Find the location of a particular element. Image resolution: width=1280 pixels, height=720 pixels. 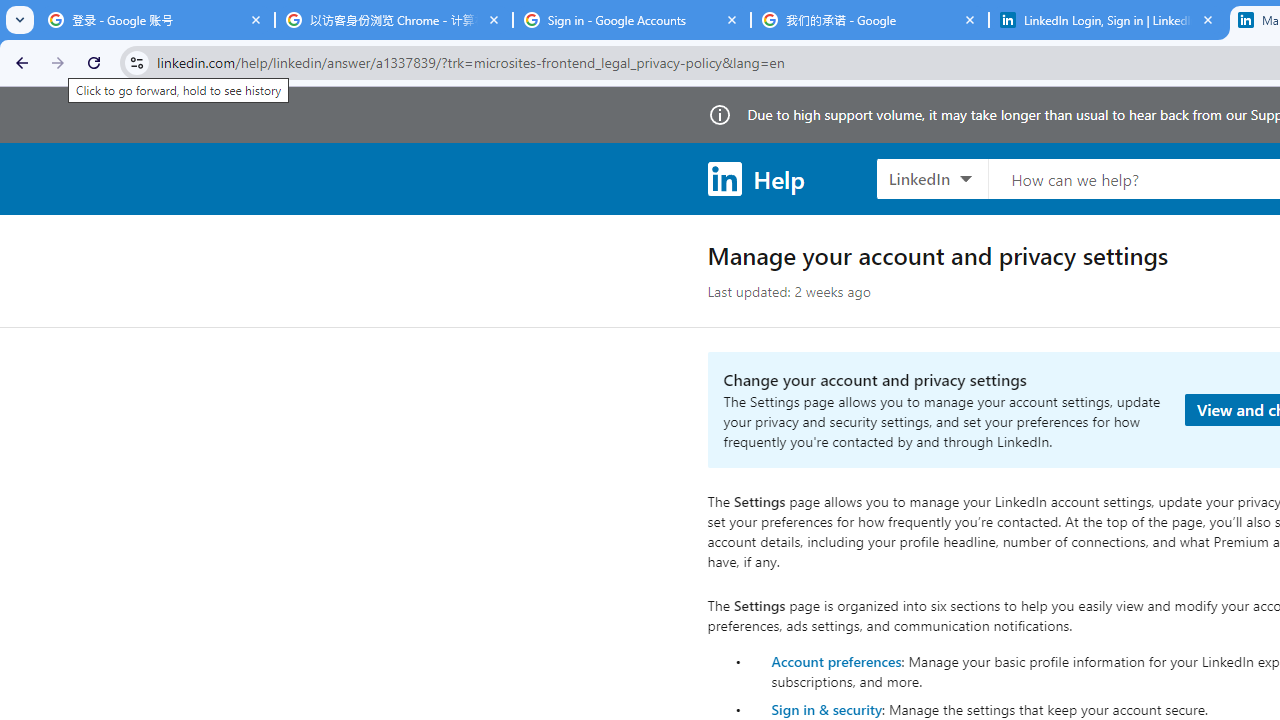

Help is located at coordinates (756, 178).